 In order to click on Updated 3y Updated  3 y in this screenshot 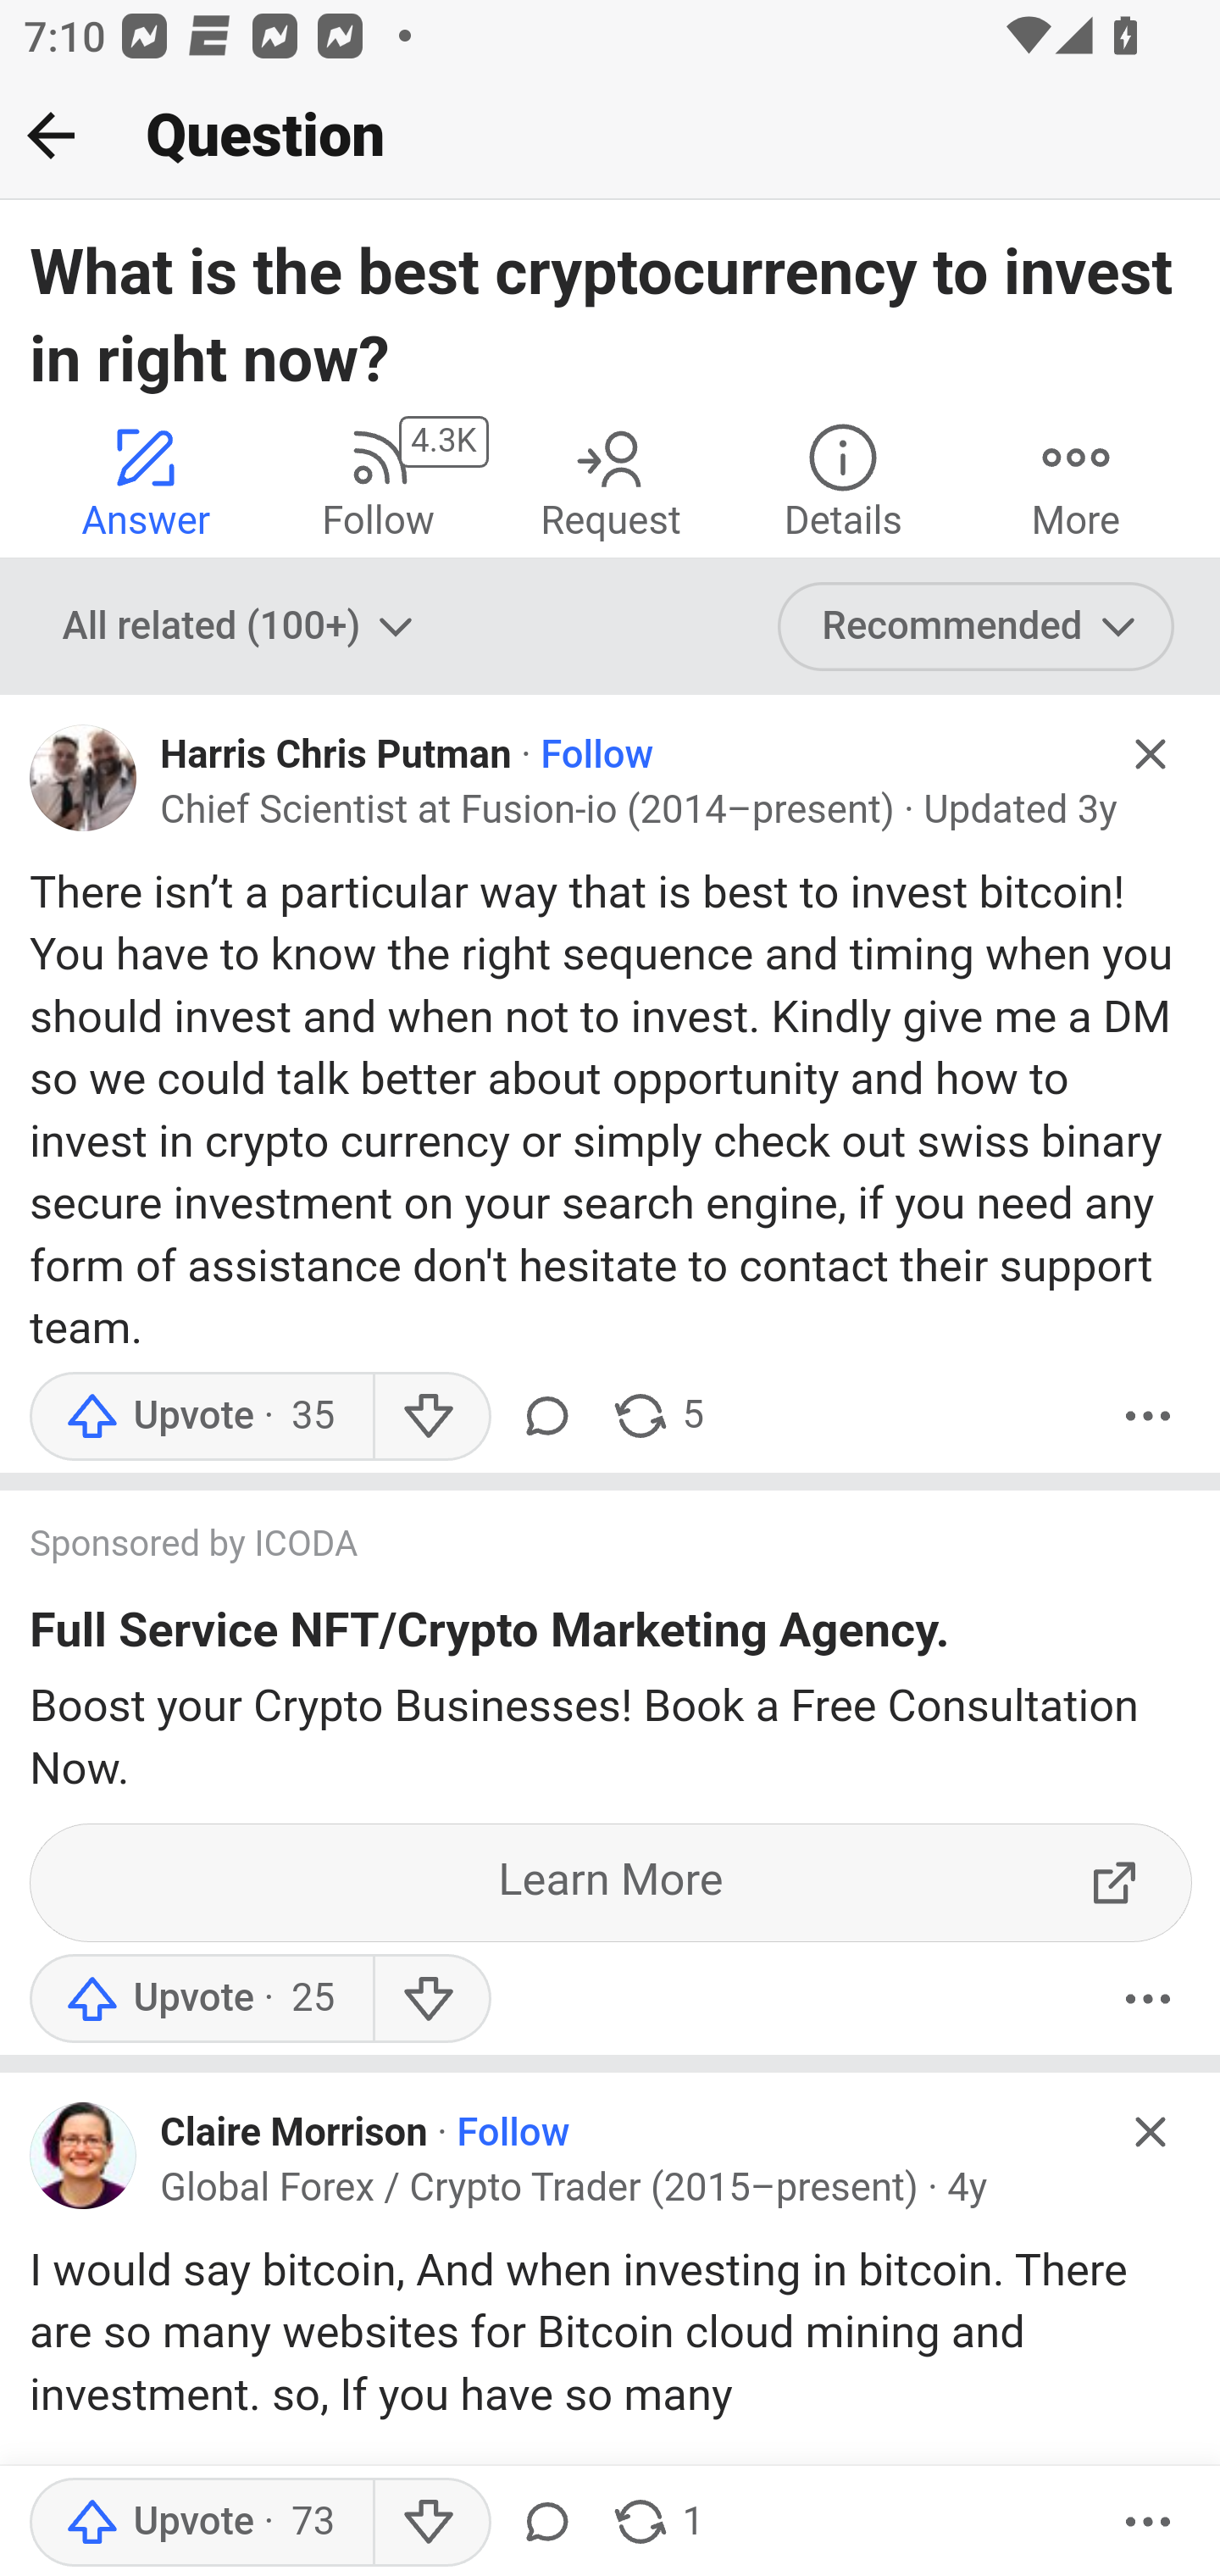, I will do `click(1020, 811)`.